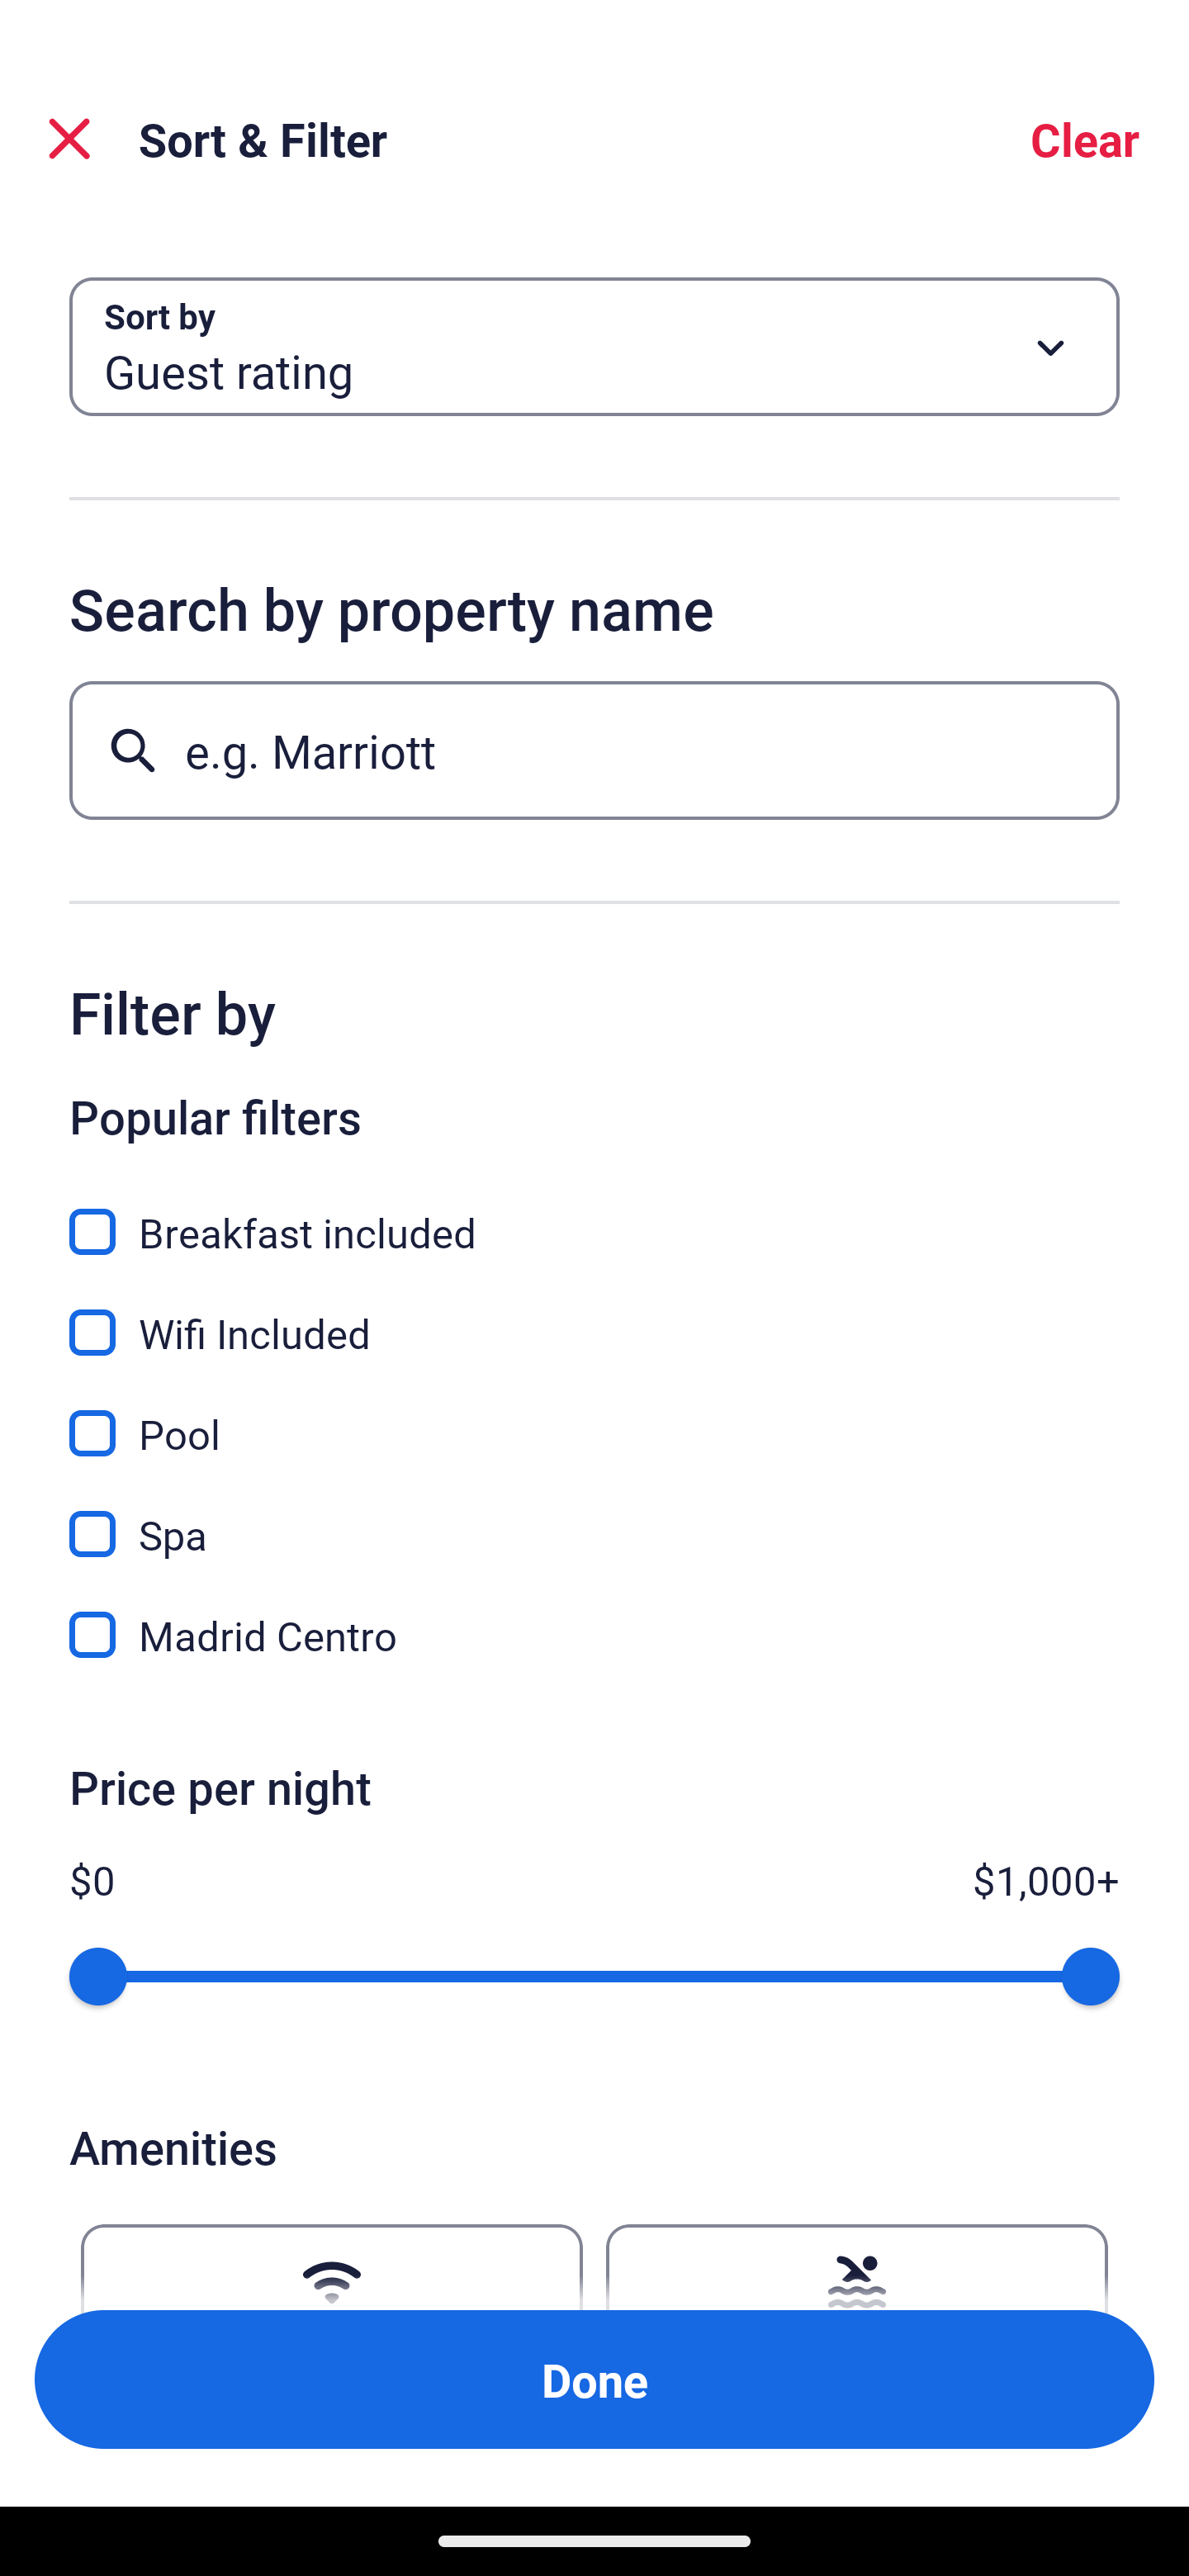  Describe the element at coordinates (594, 1314) in the screenshot. I see `Wifi Included, Wifi Included` at that location.